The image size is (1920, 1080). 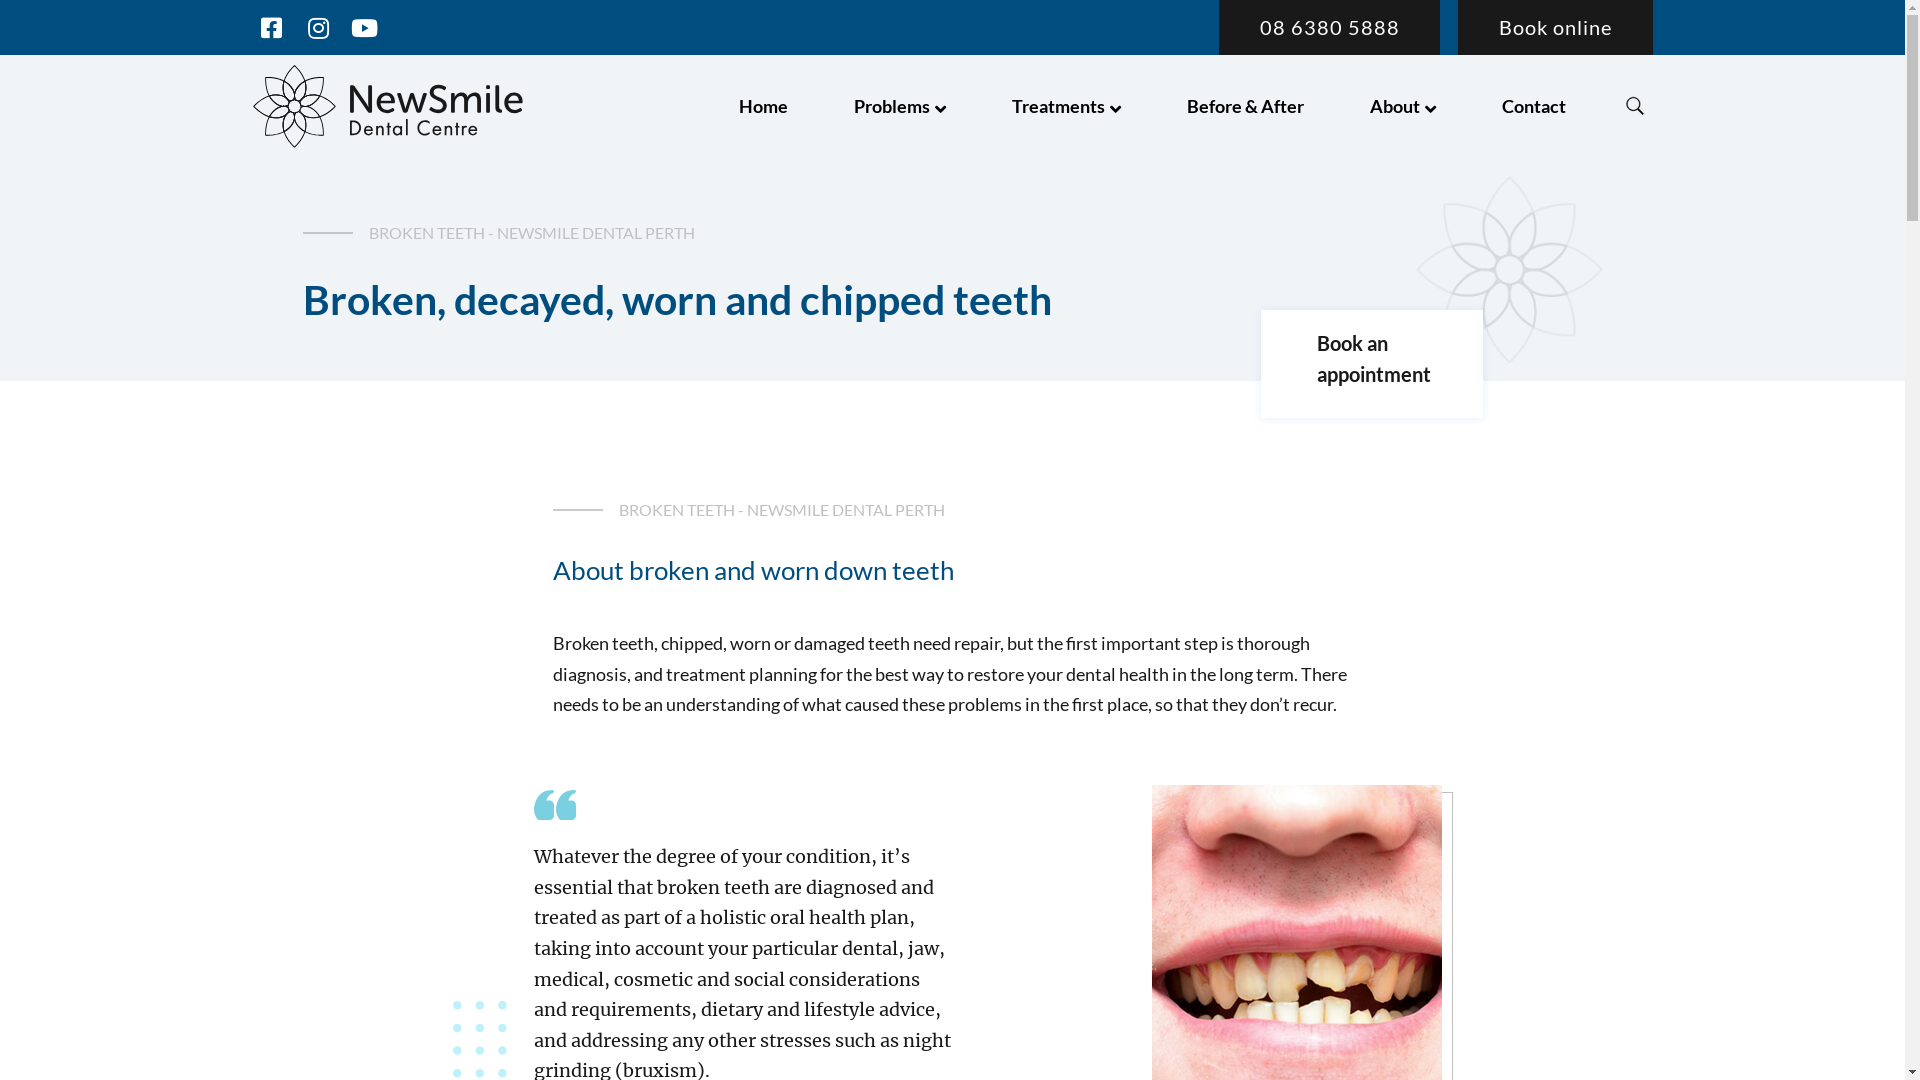 What do you see at coordinates (1372, 366) in the screenshot?
I see `Book an appointment` at bounding box center [1372, 366].